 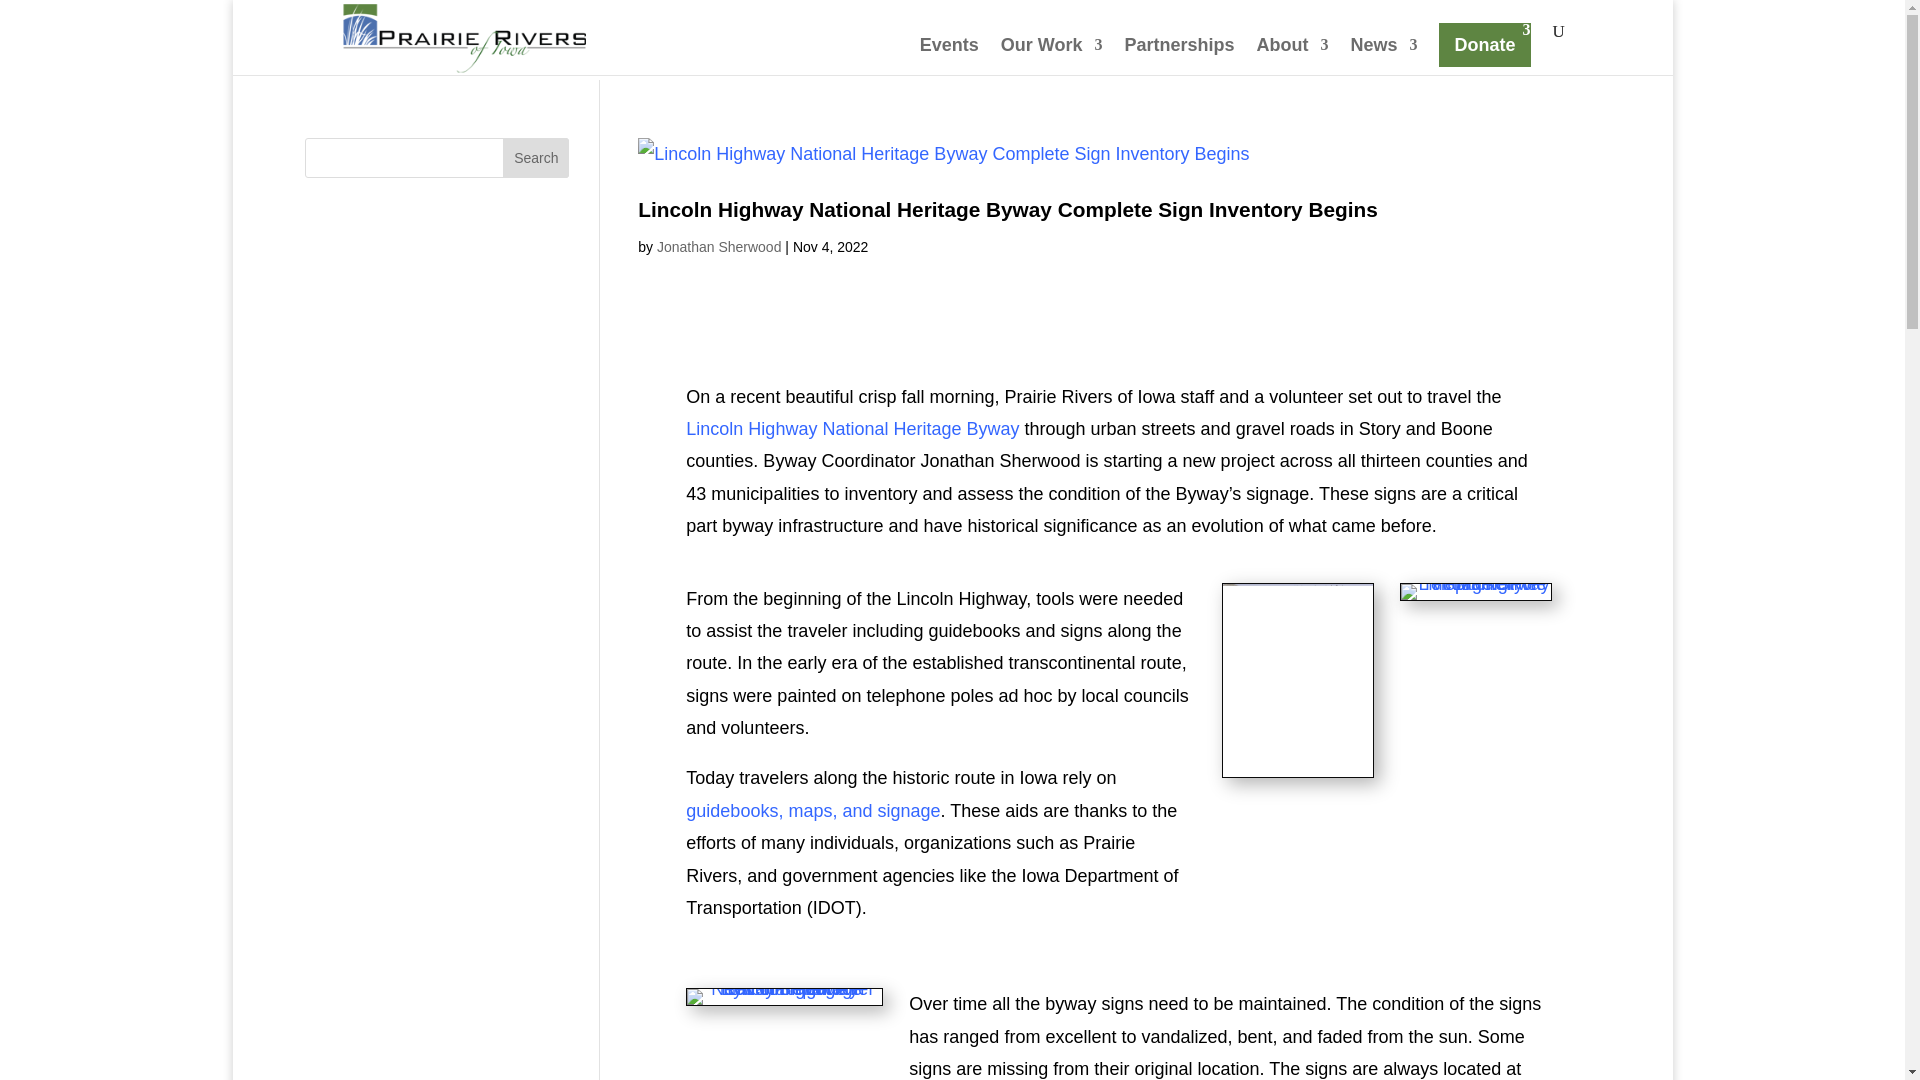 What do you see at coordinates (718, 246) in the screenshot?
I see `Jonathan Sherwood` at bounding box center [718, 246].